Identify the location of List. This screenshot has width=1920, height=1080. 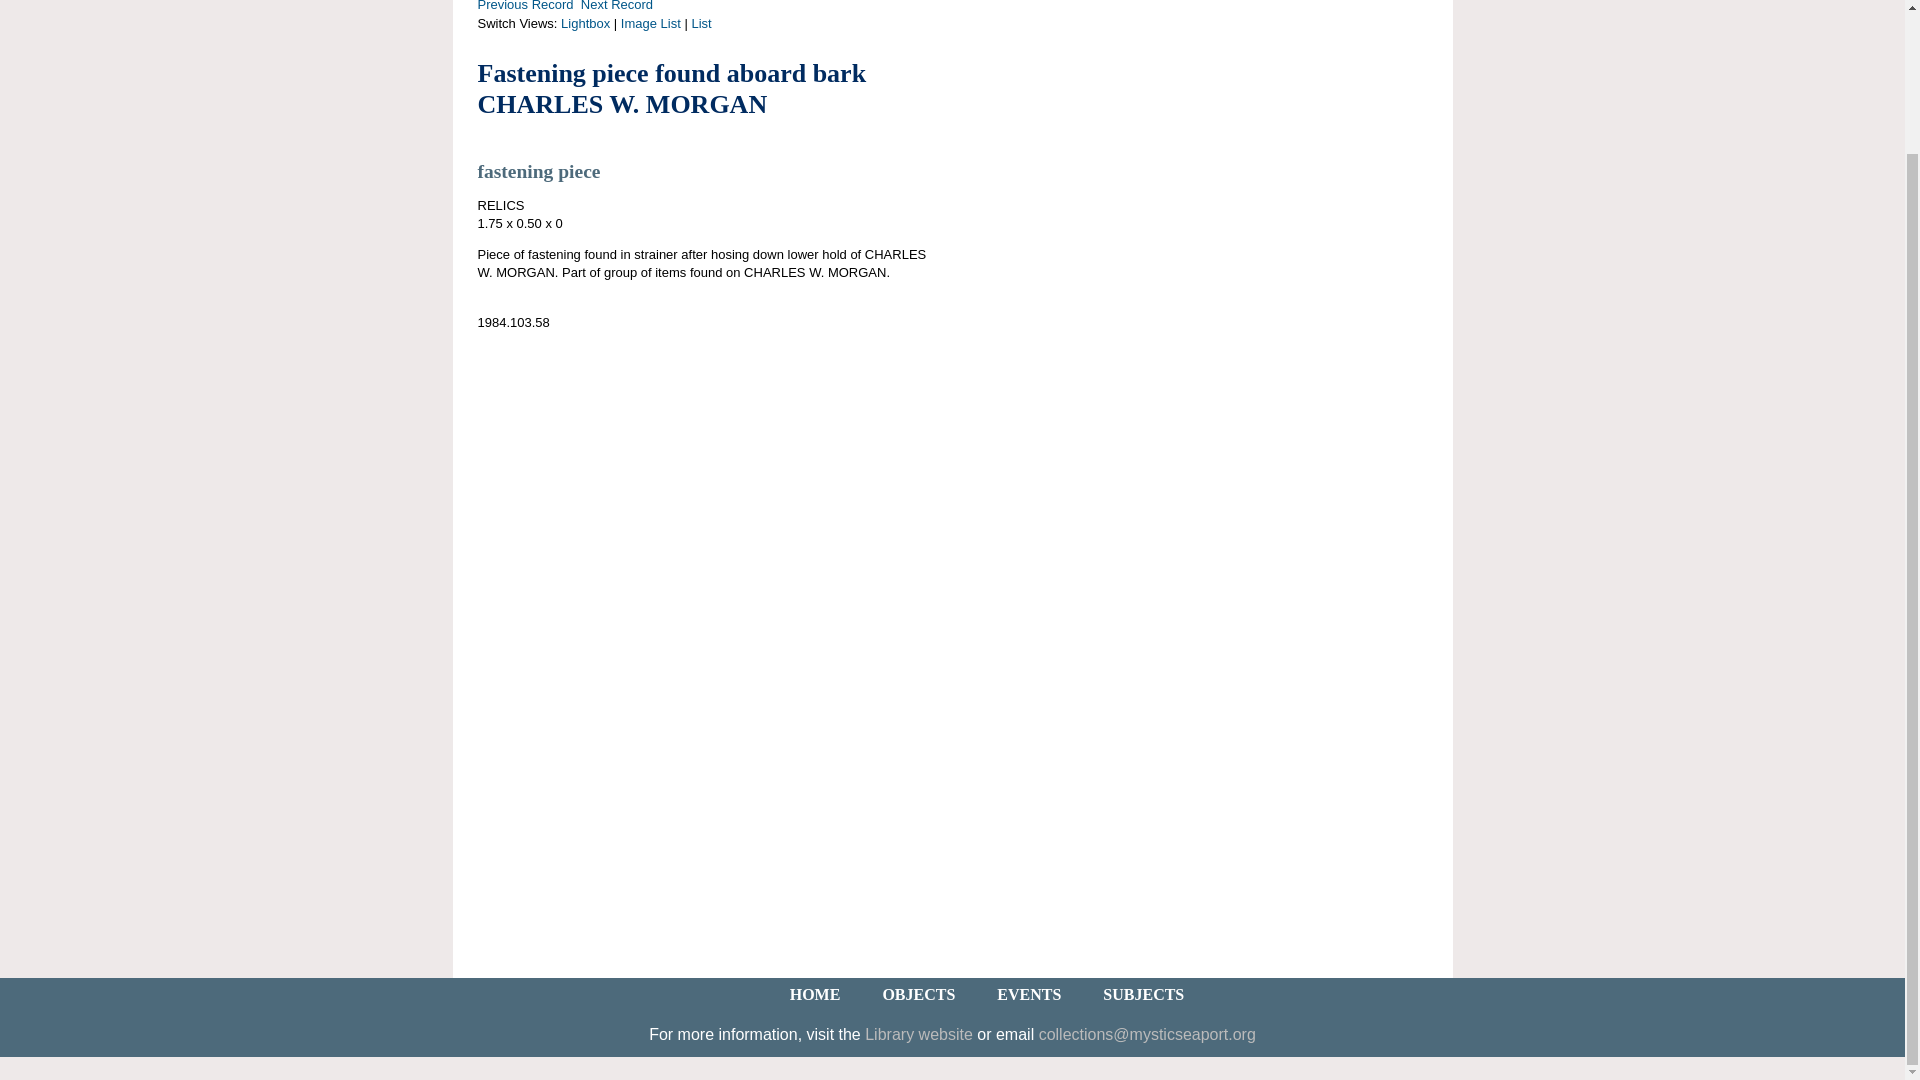
(700, 24).